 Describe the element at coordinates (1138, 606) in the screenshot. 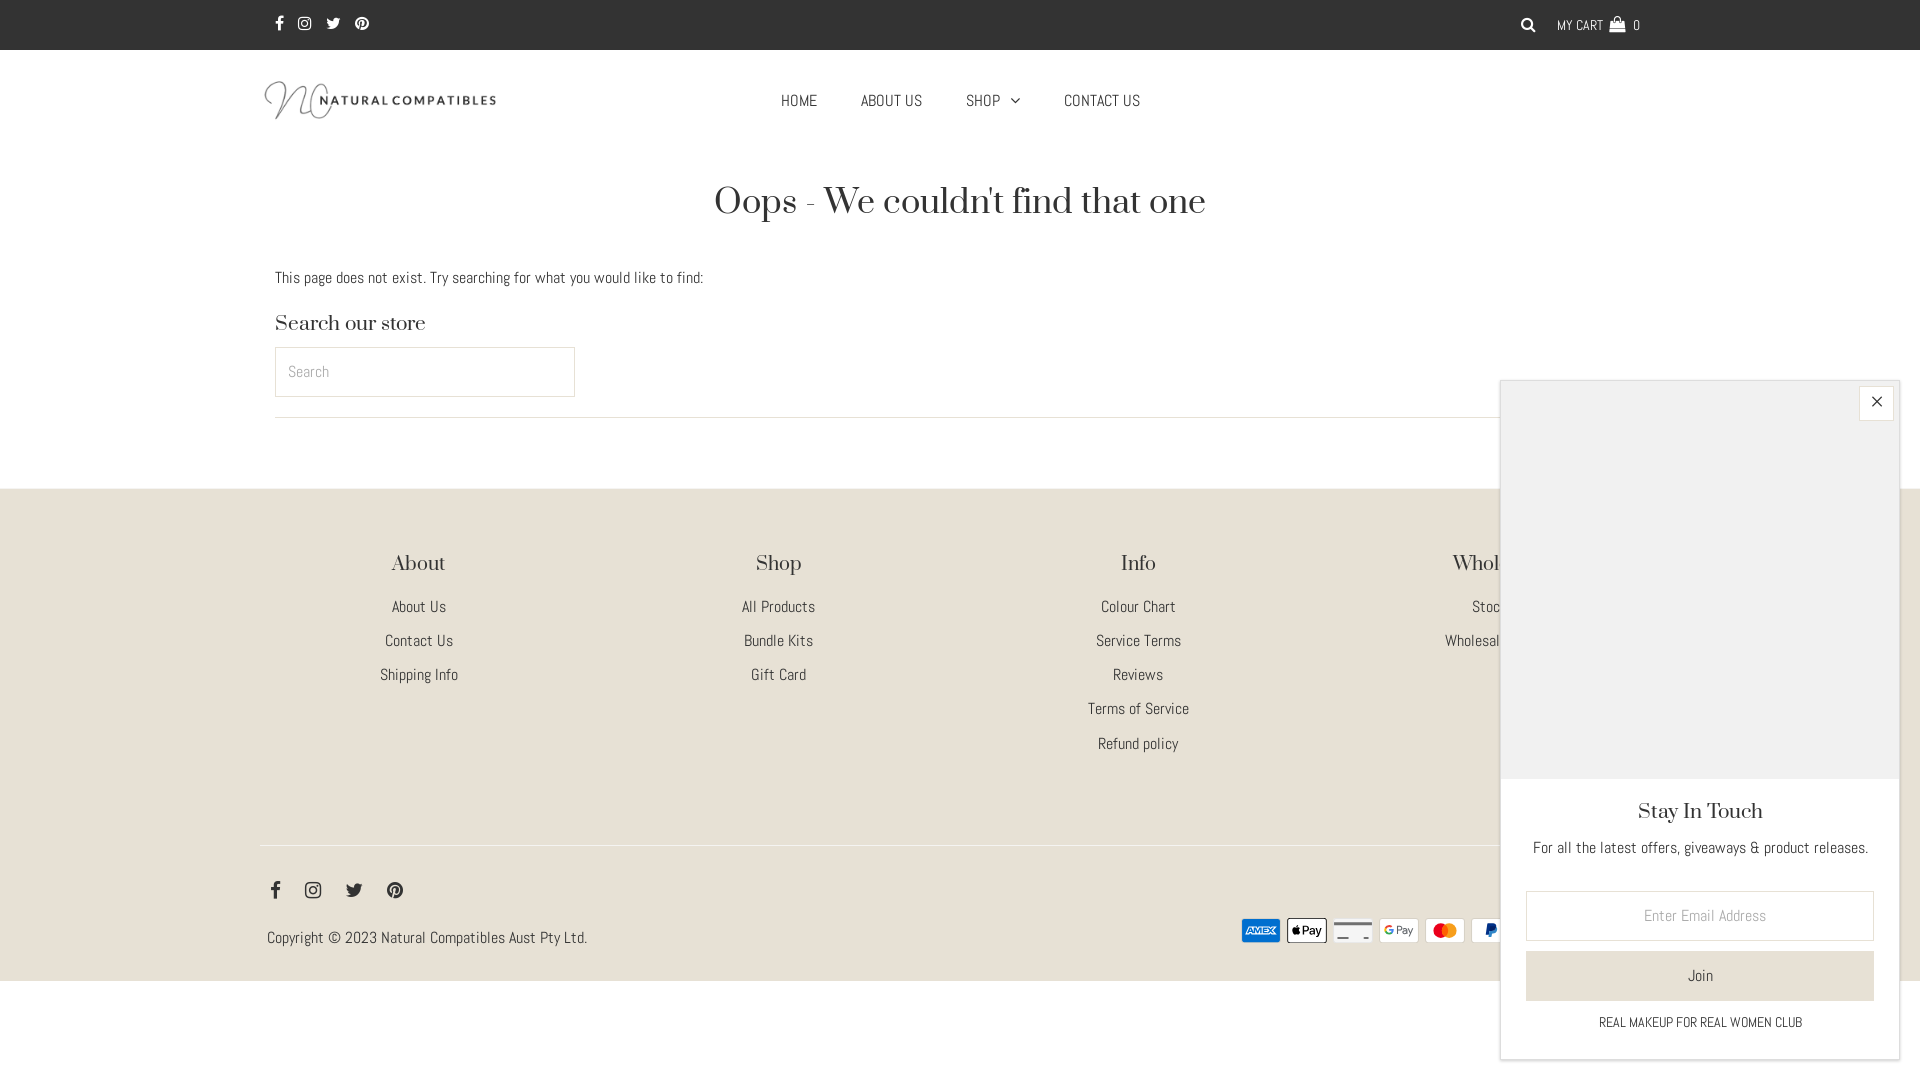

I see `Colour Chart` at that location.